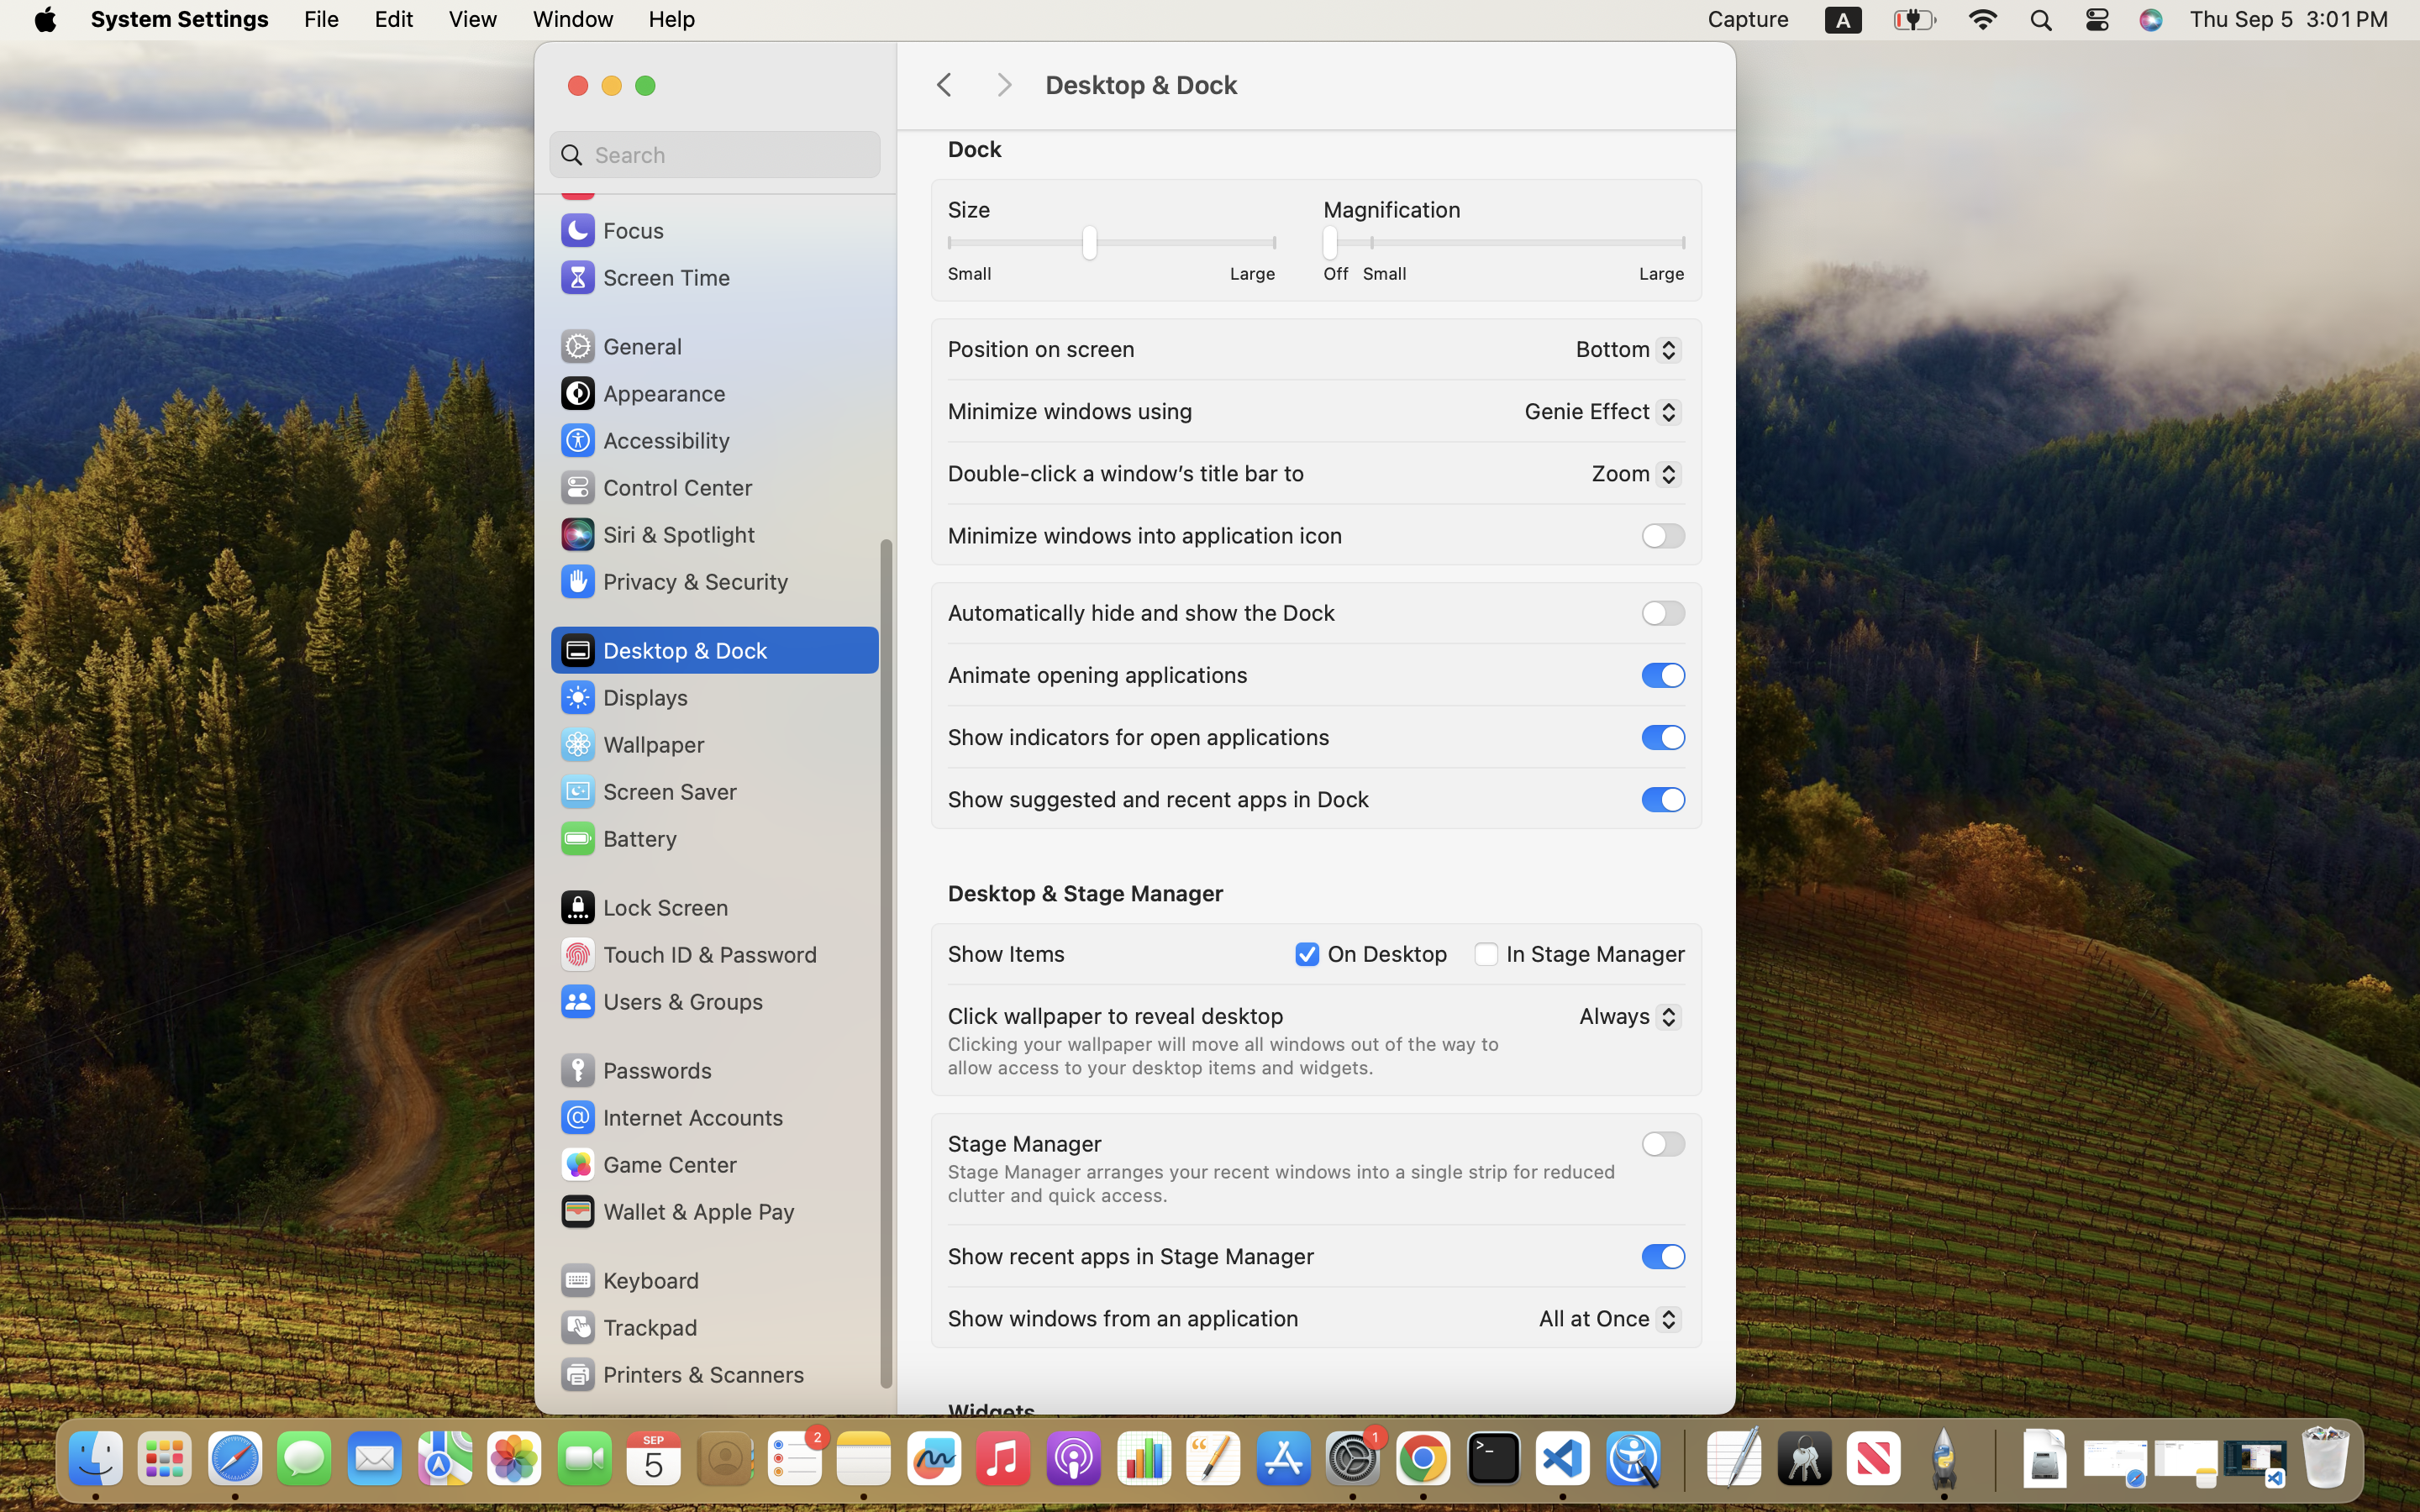 This screenshot has width=2420, height=1512. I want to click on Minimize windows using, so click(1071, 410).